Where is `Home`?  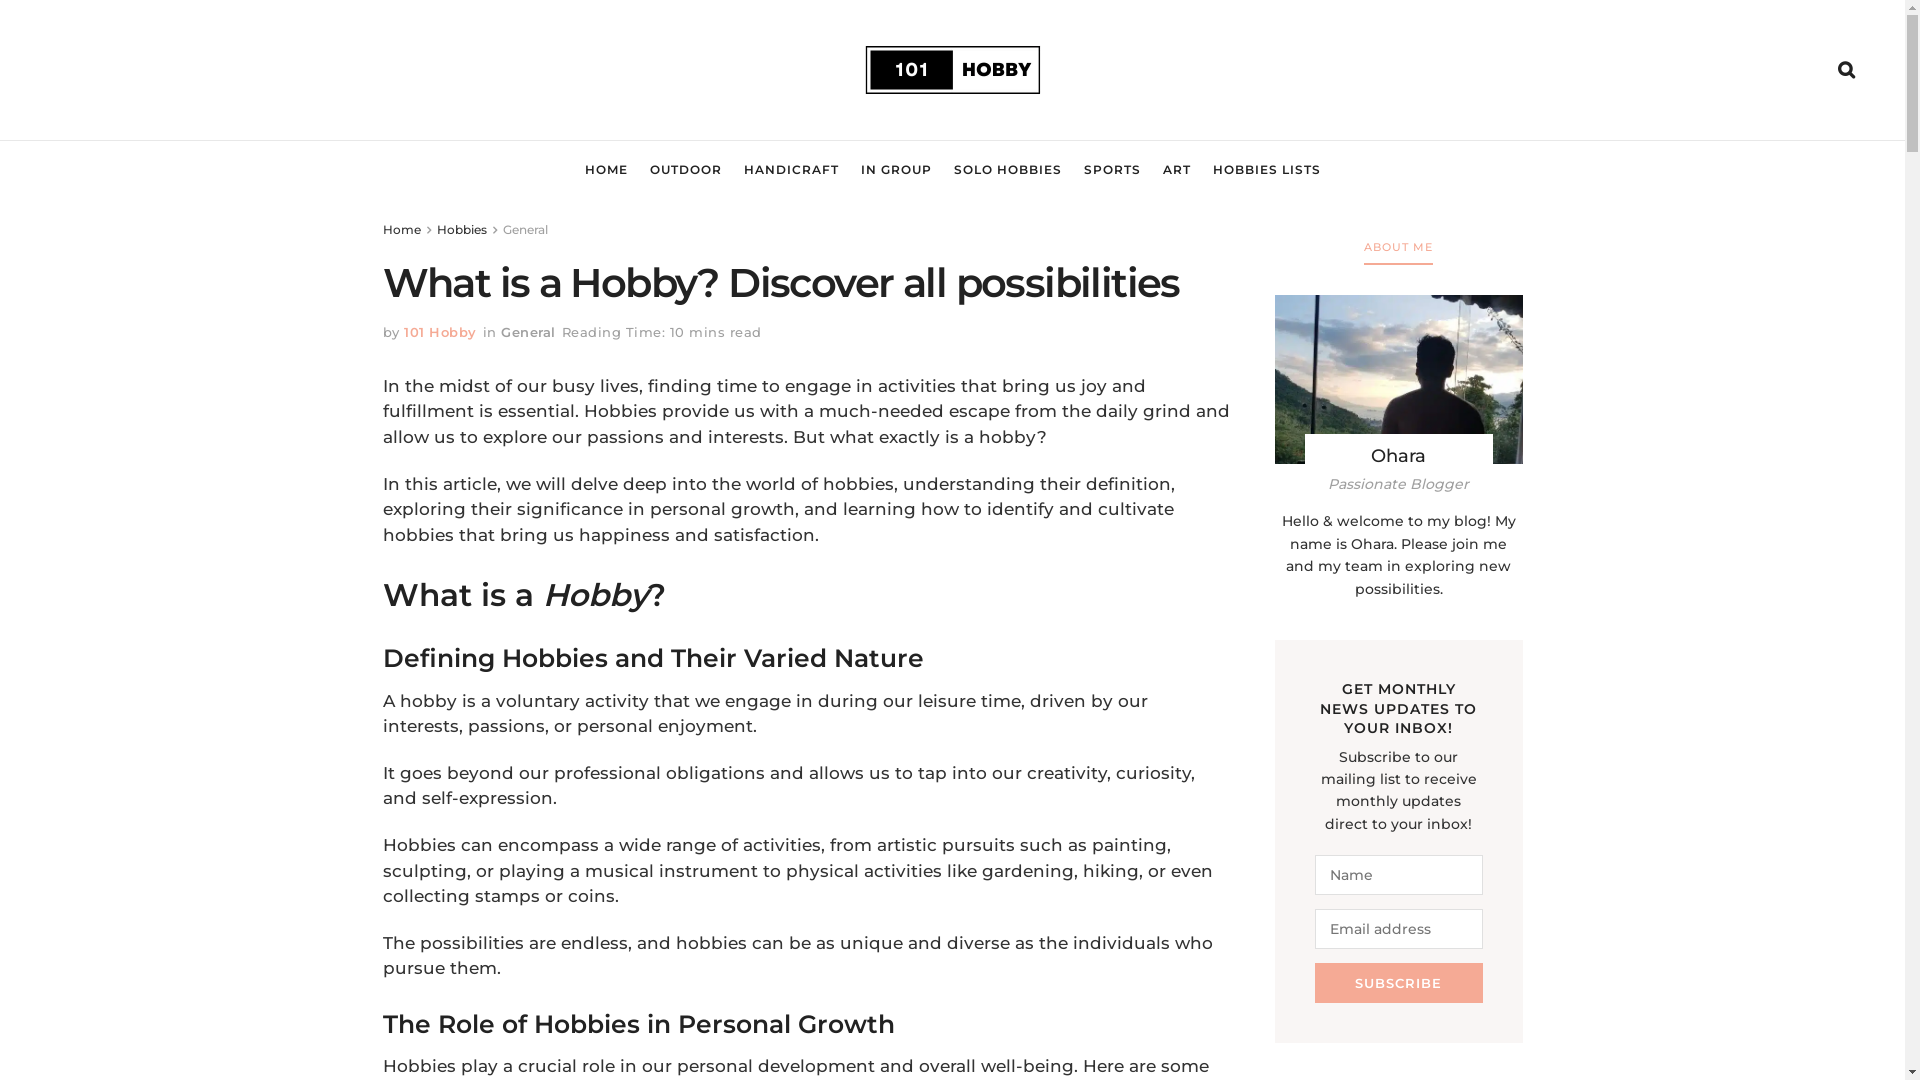 Home is located at coordinates (401, 230).